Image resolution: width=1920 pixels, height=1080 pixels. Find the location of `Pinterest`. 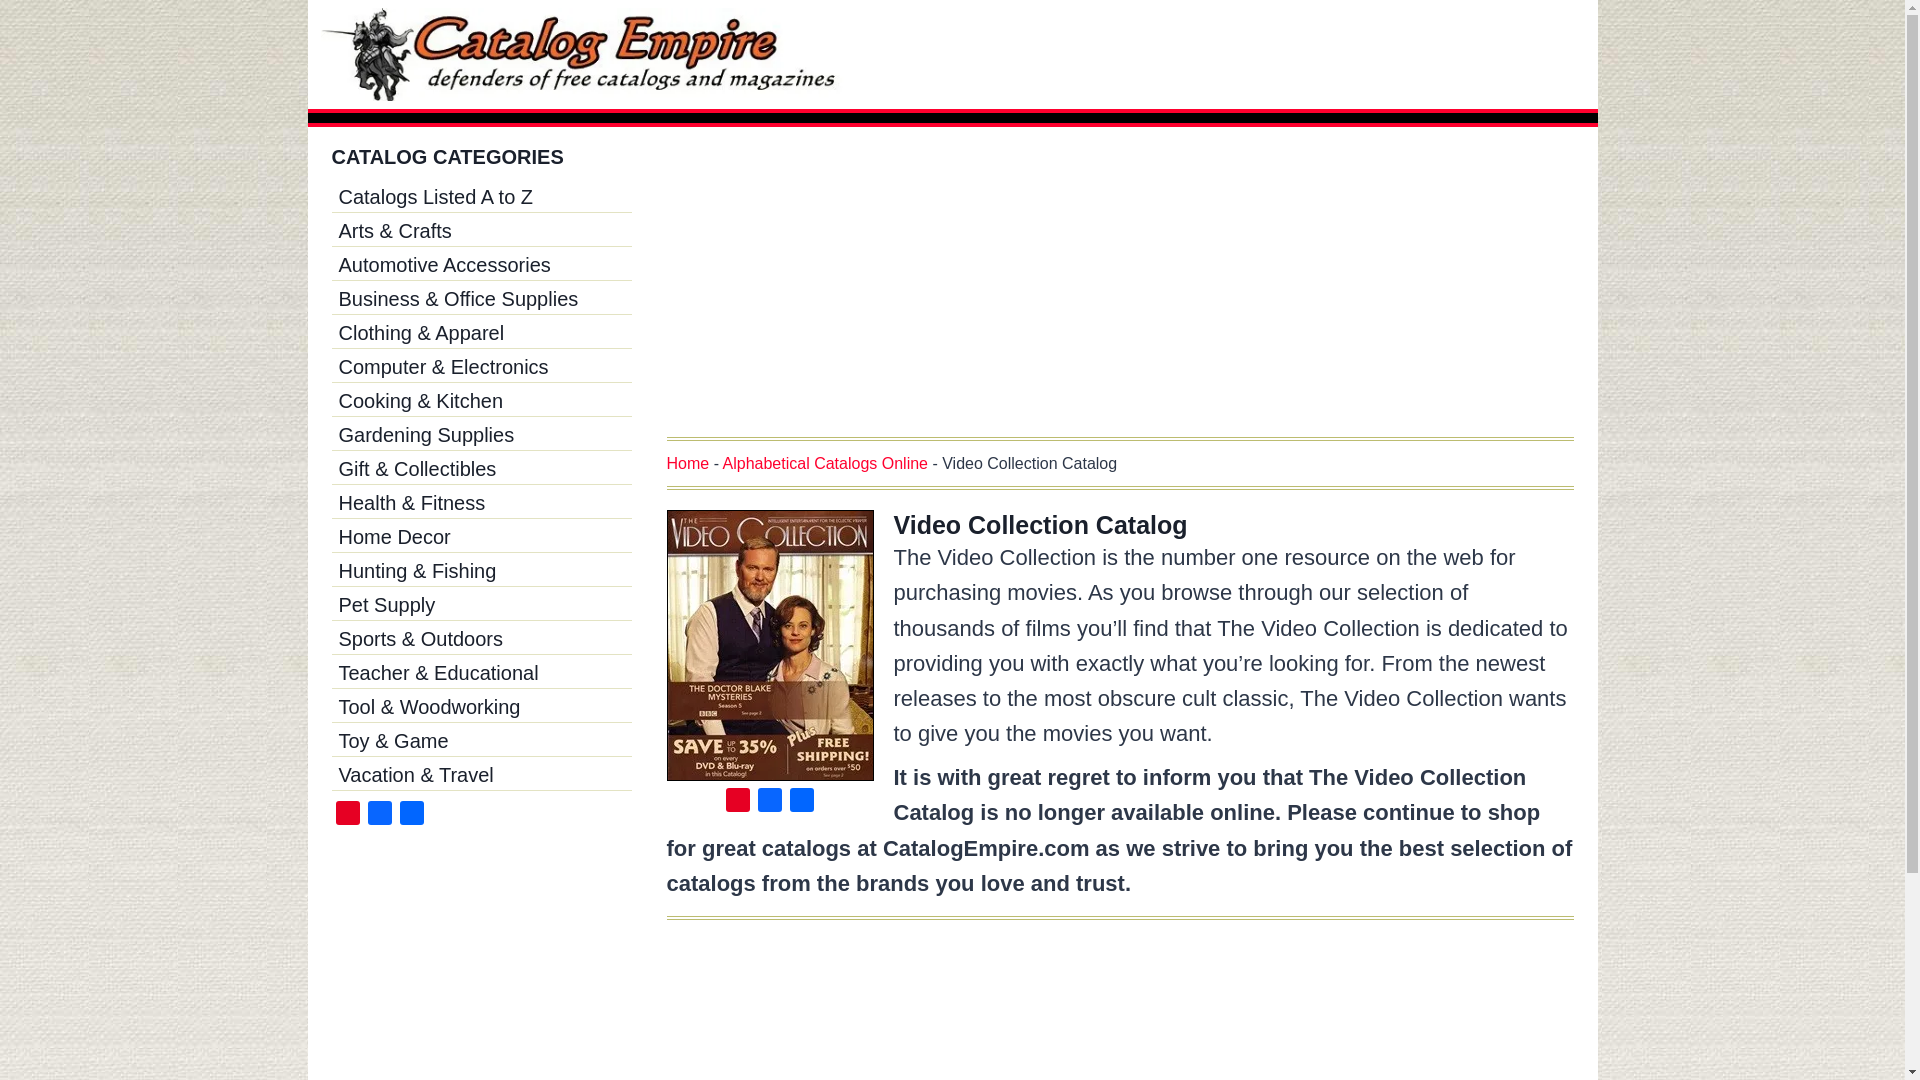

Pinterest is located at coordinates (348, 816).